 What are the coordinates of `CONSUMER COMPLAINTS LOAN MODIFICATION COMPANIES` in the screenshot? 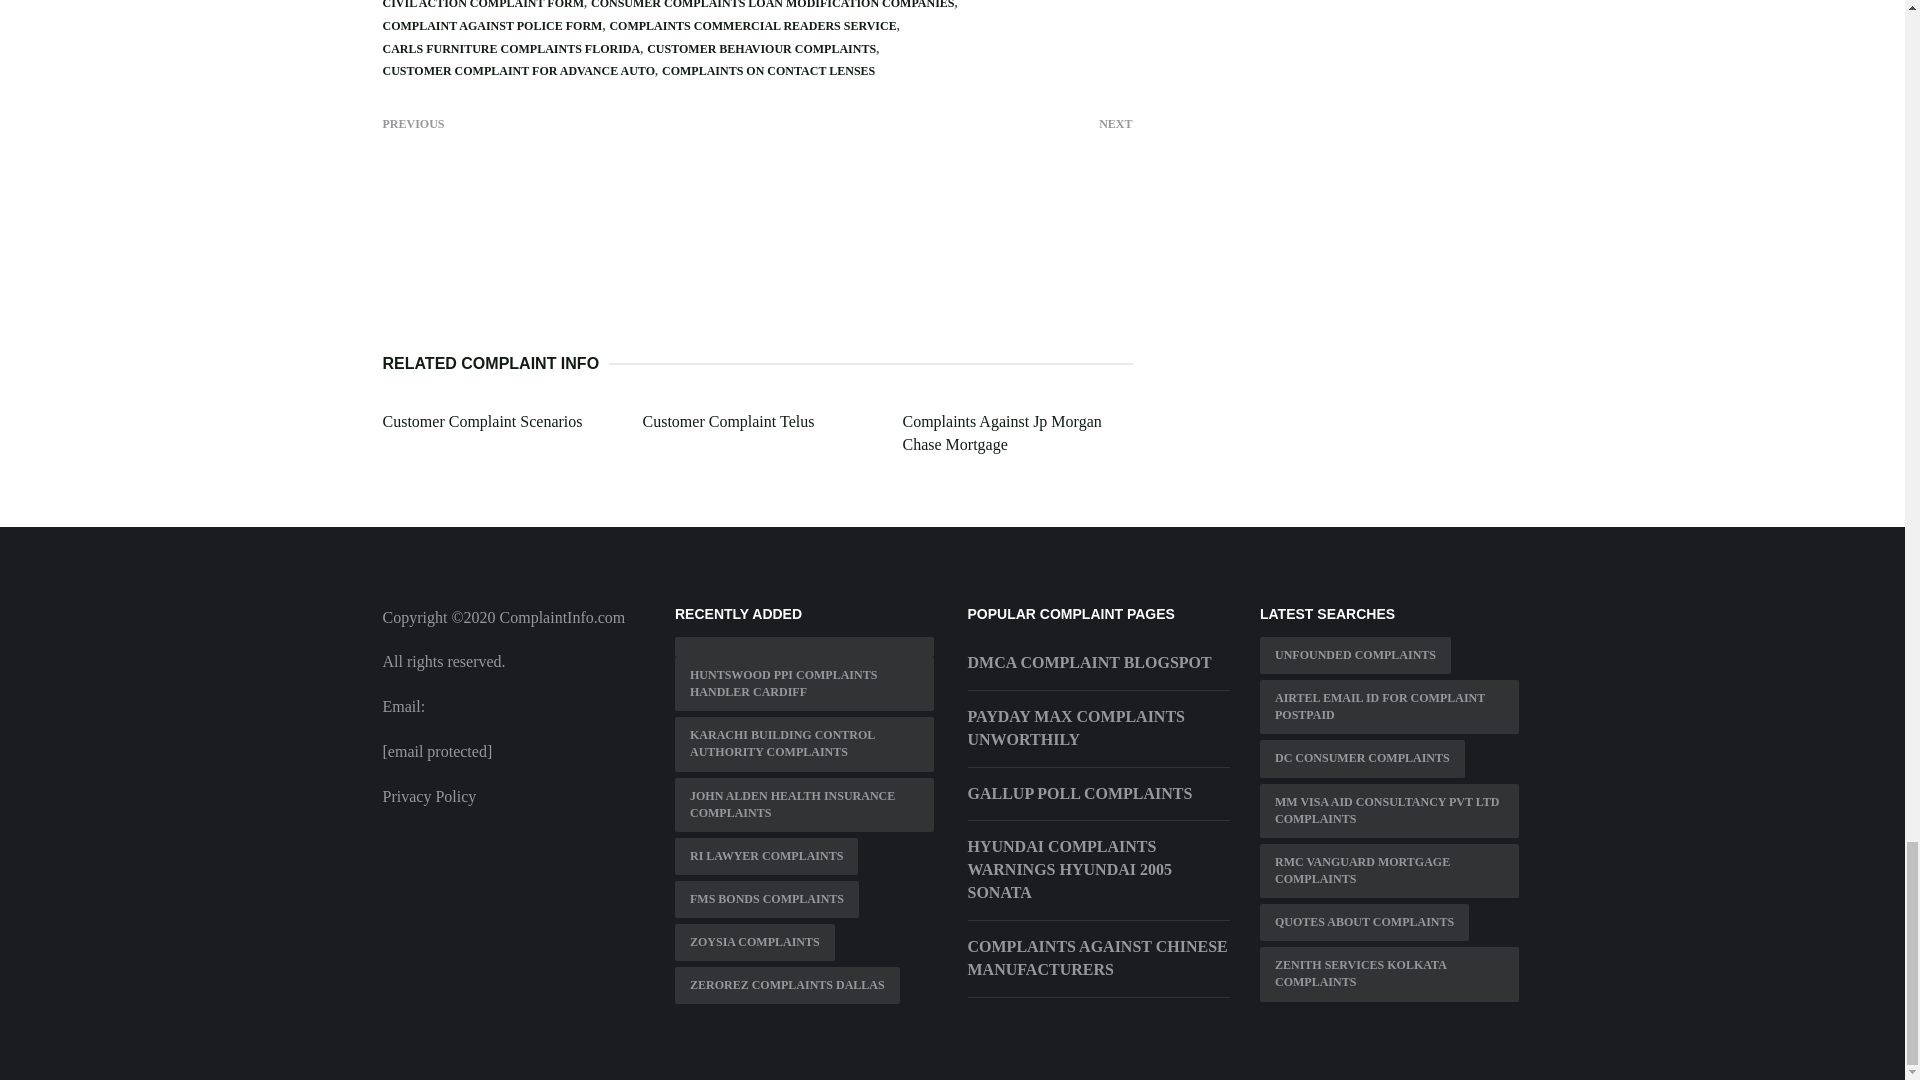 It's located at (772, 4).